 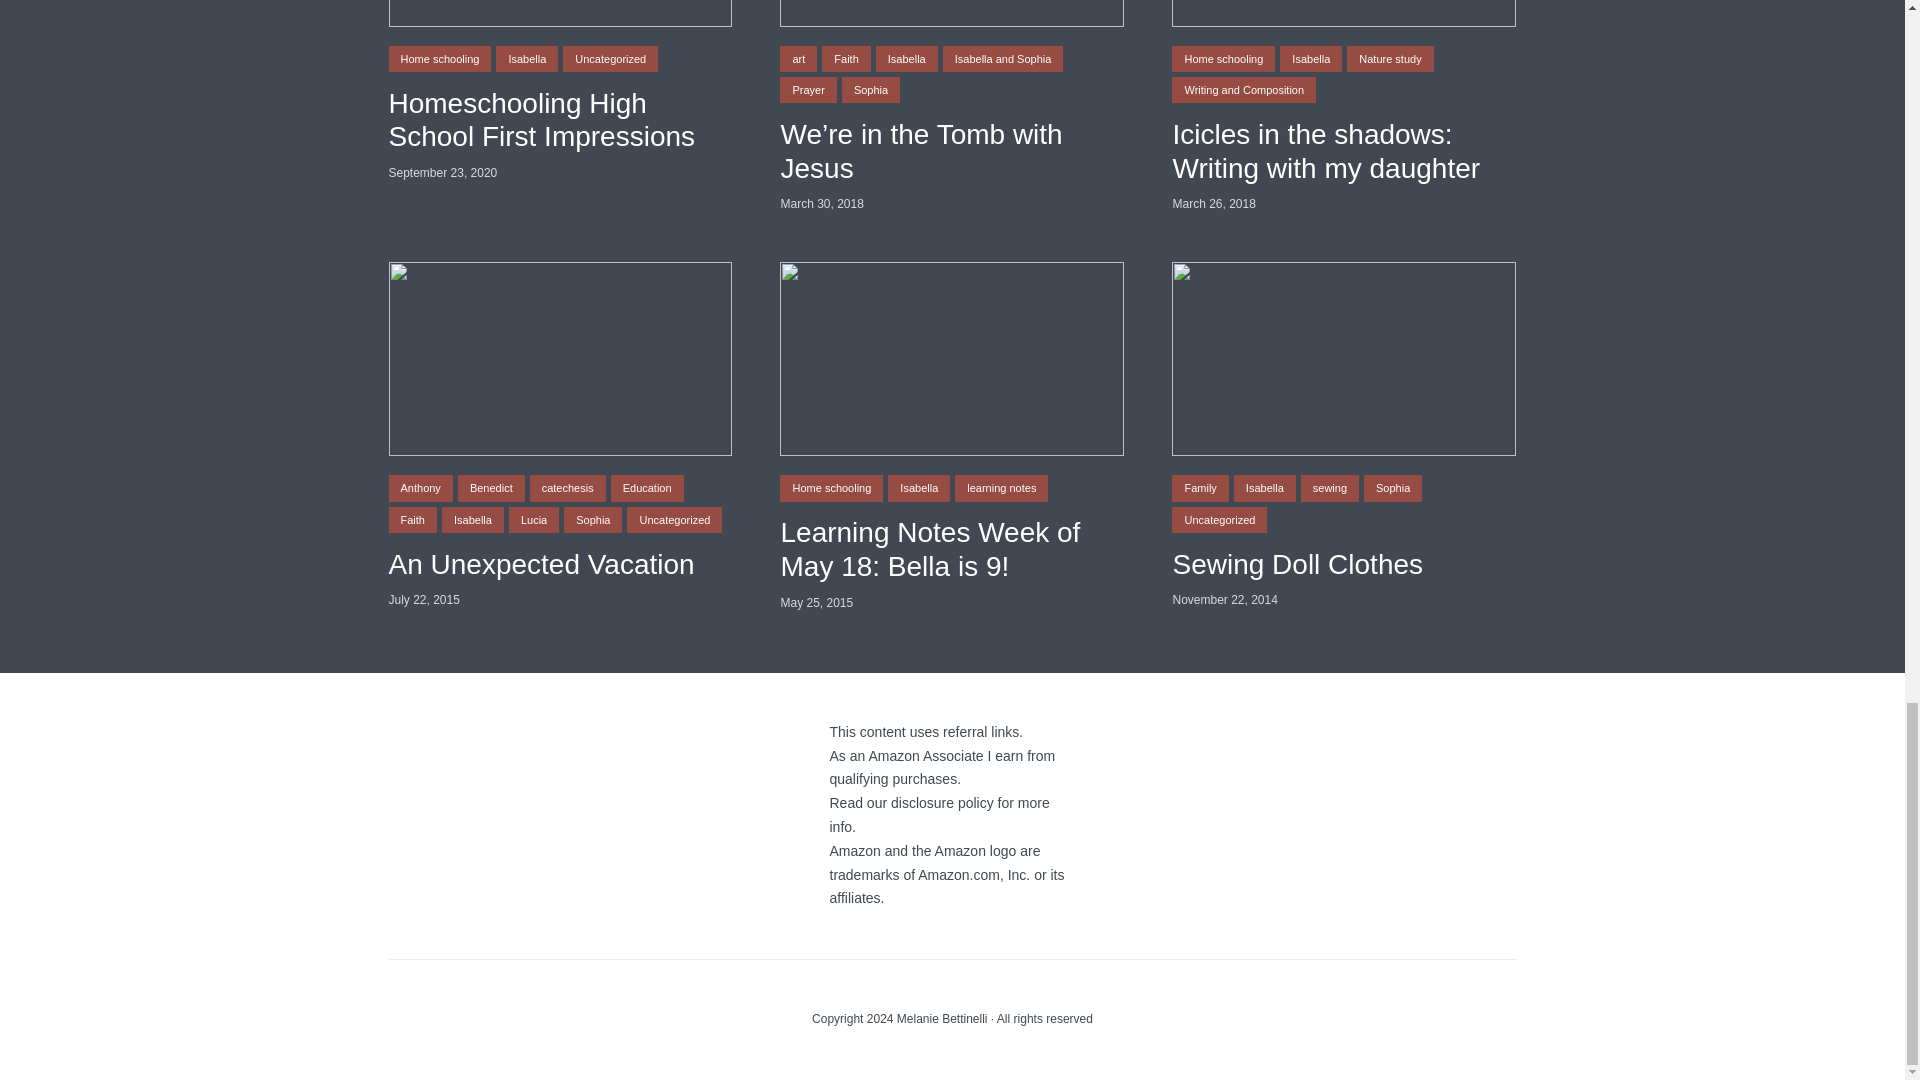 I want to click on Homeschooling High School First Impressions, so click(x=559, y=120).